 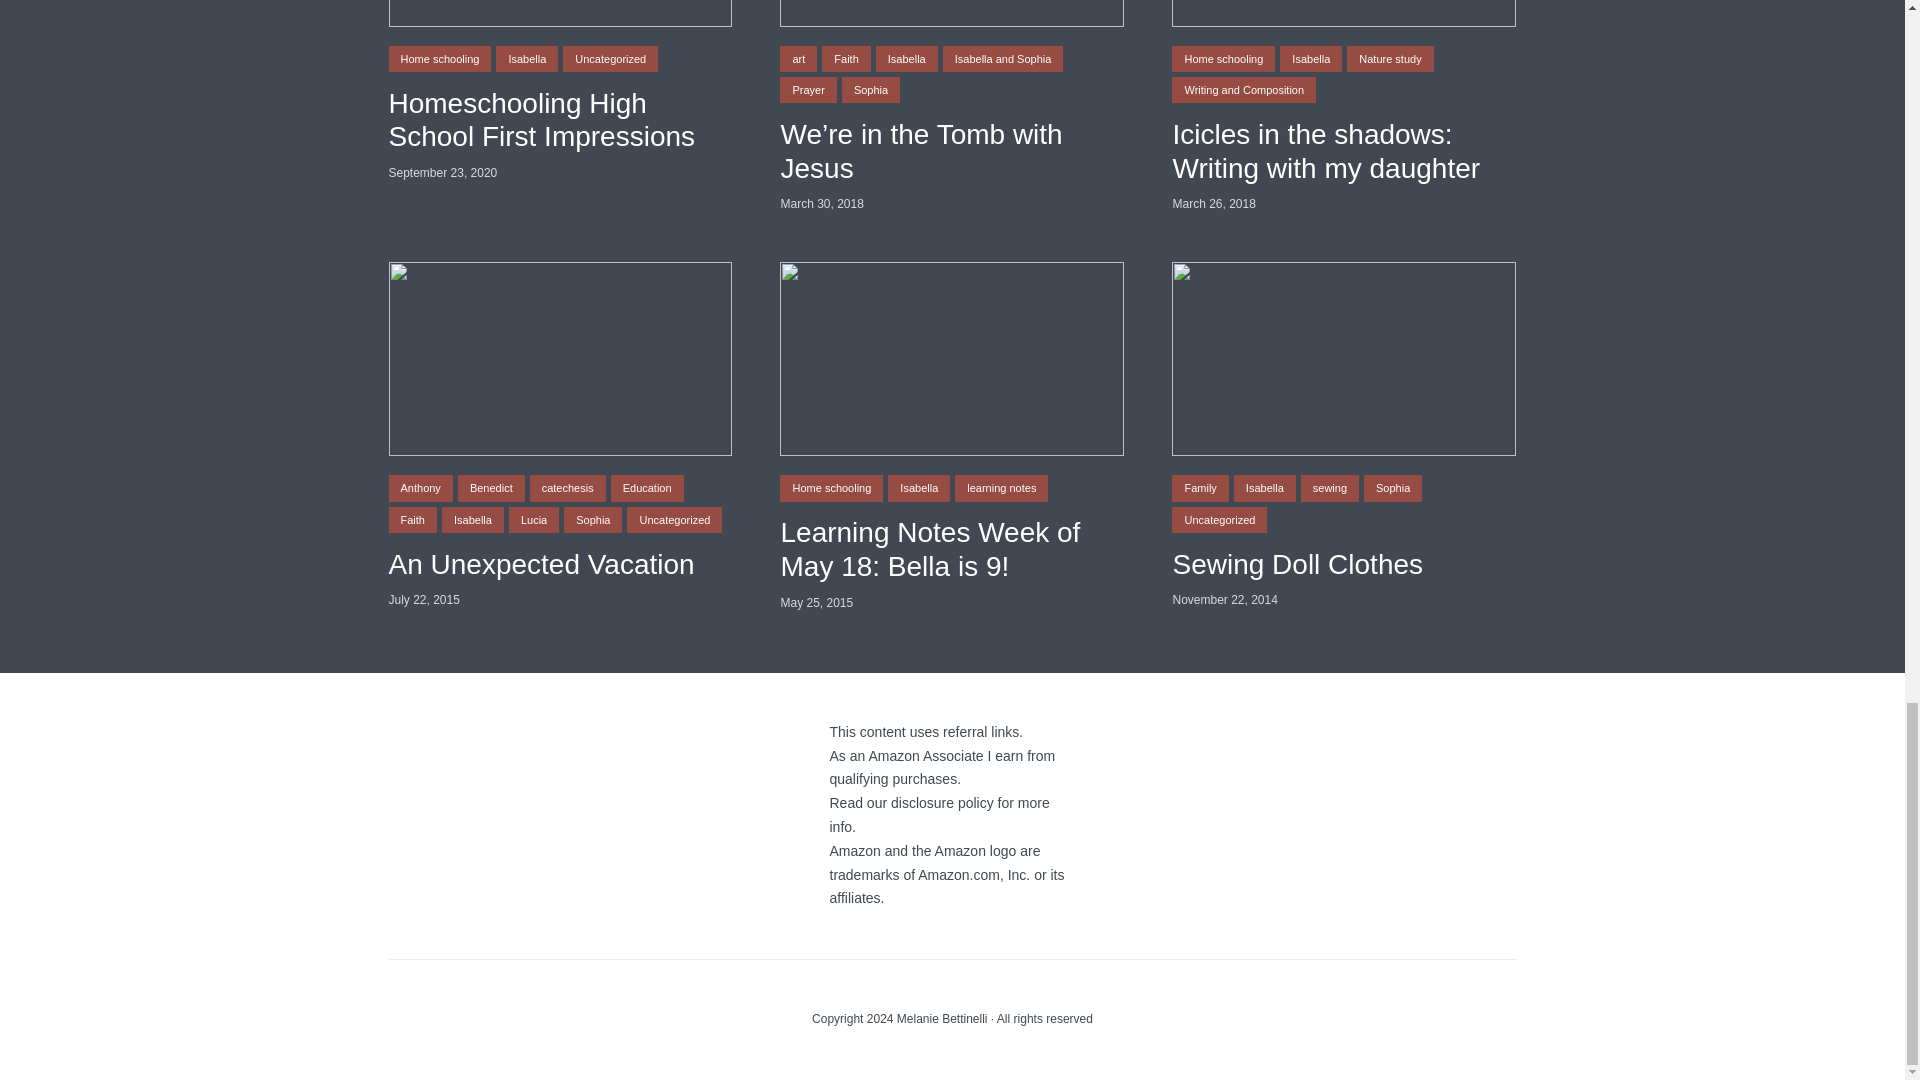 I want to click on Homeschooling High School First Impressions, so click(x=559, y=120).